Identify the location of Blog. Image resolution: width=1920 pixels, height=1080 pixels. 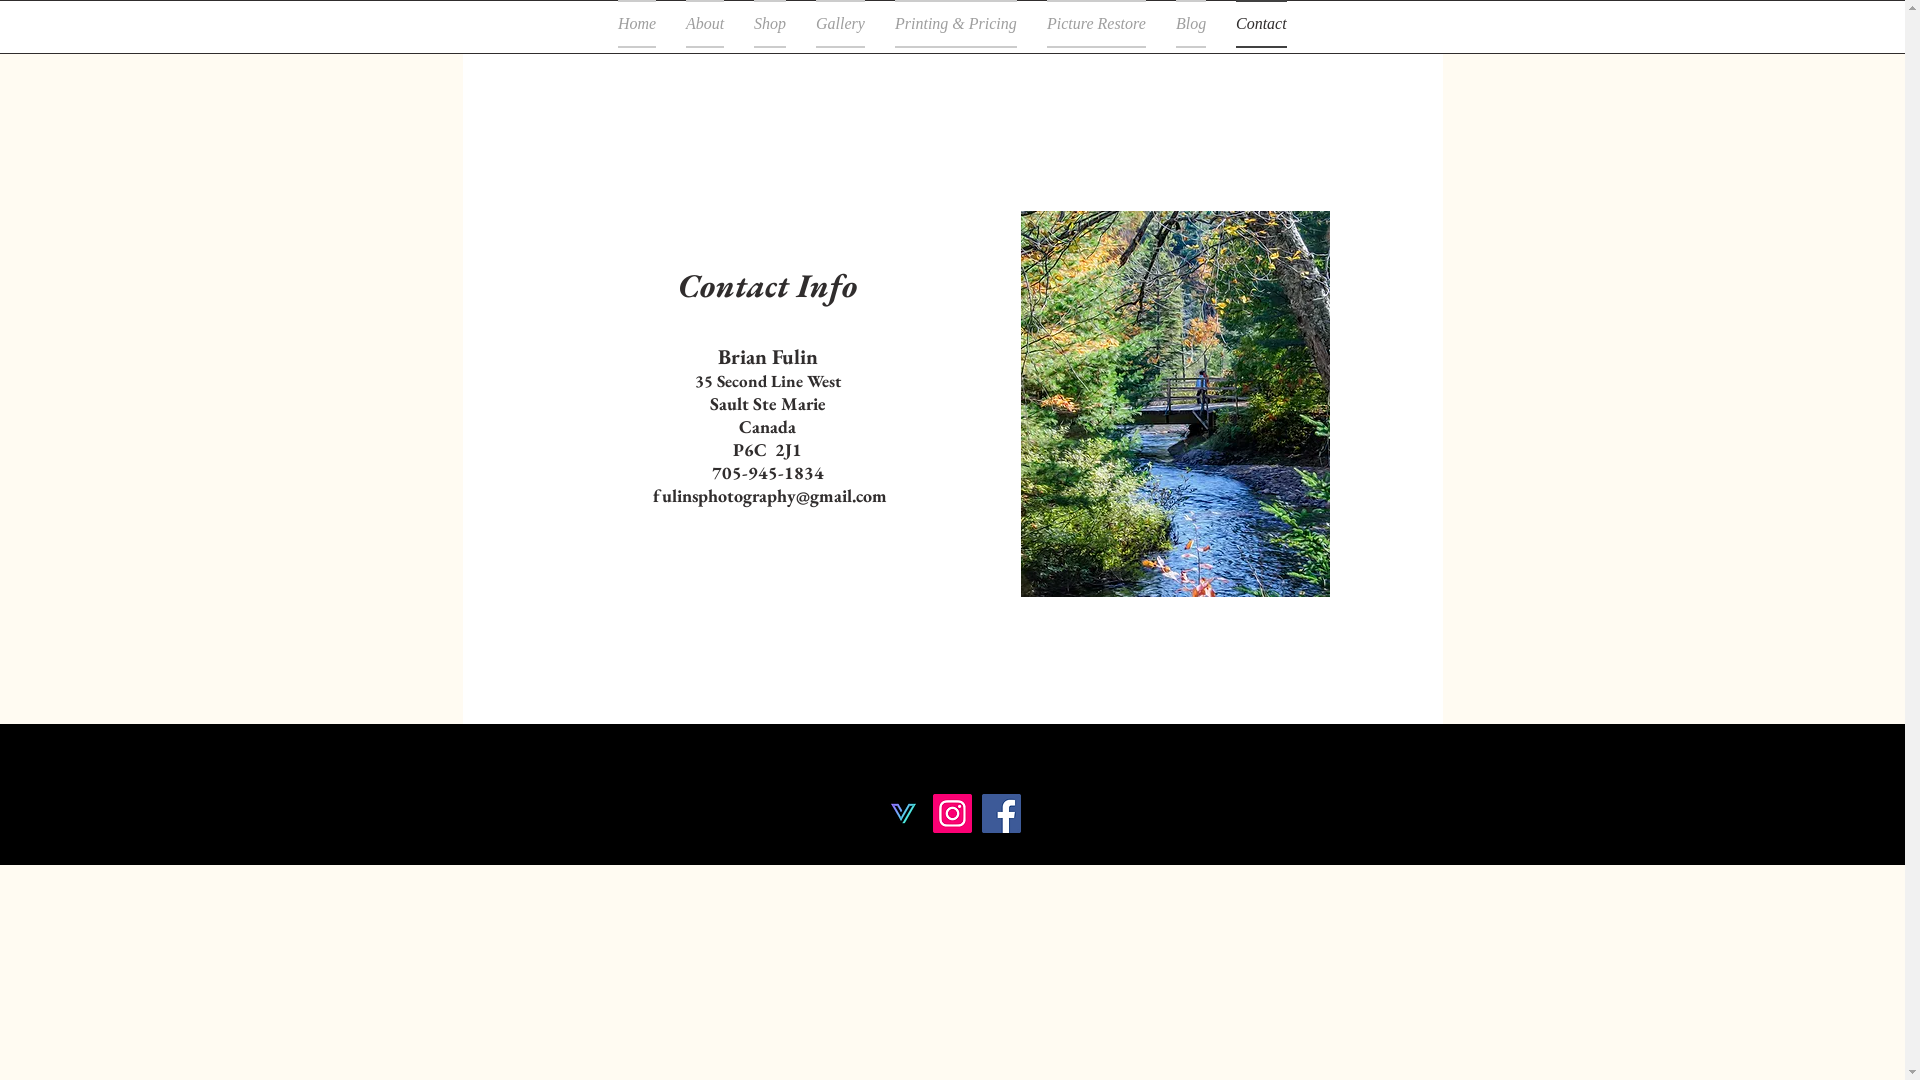
(1191, 24).